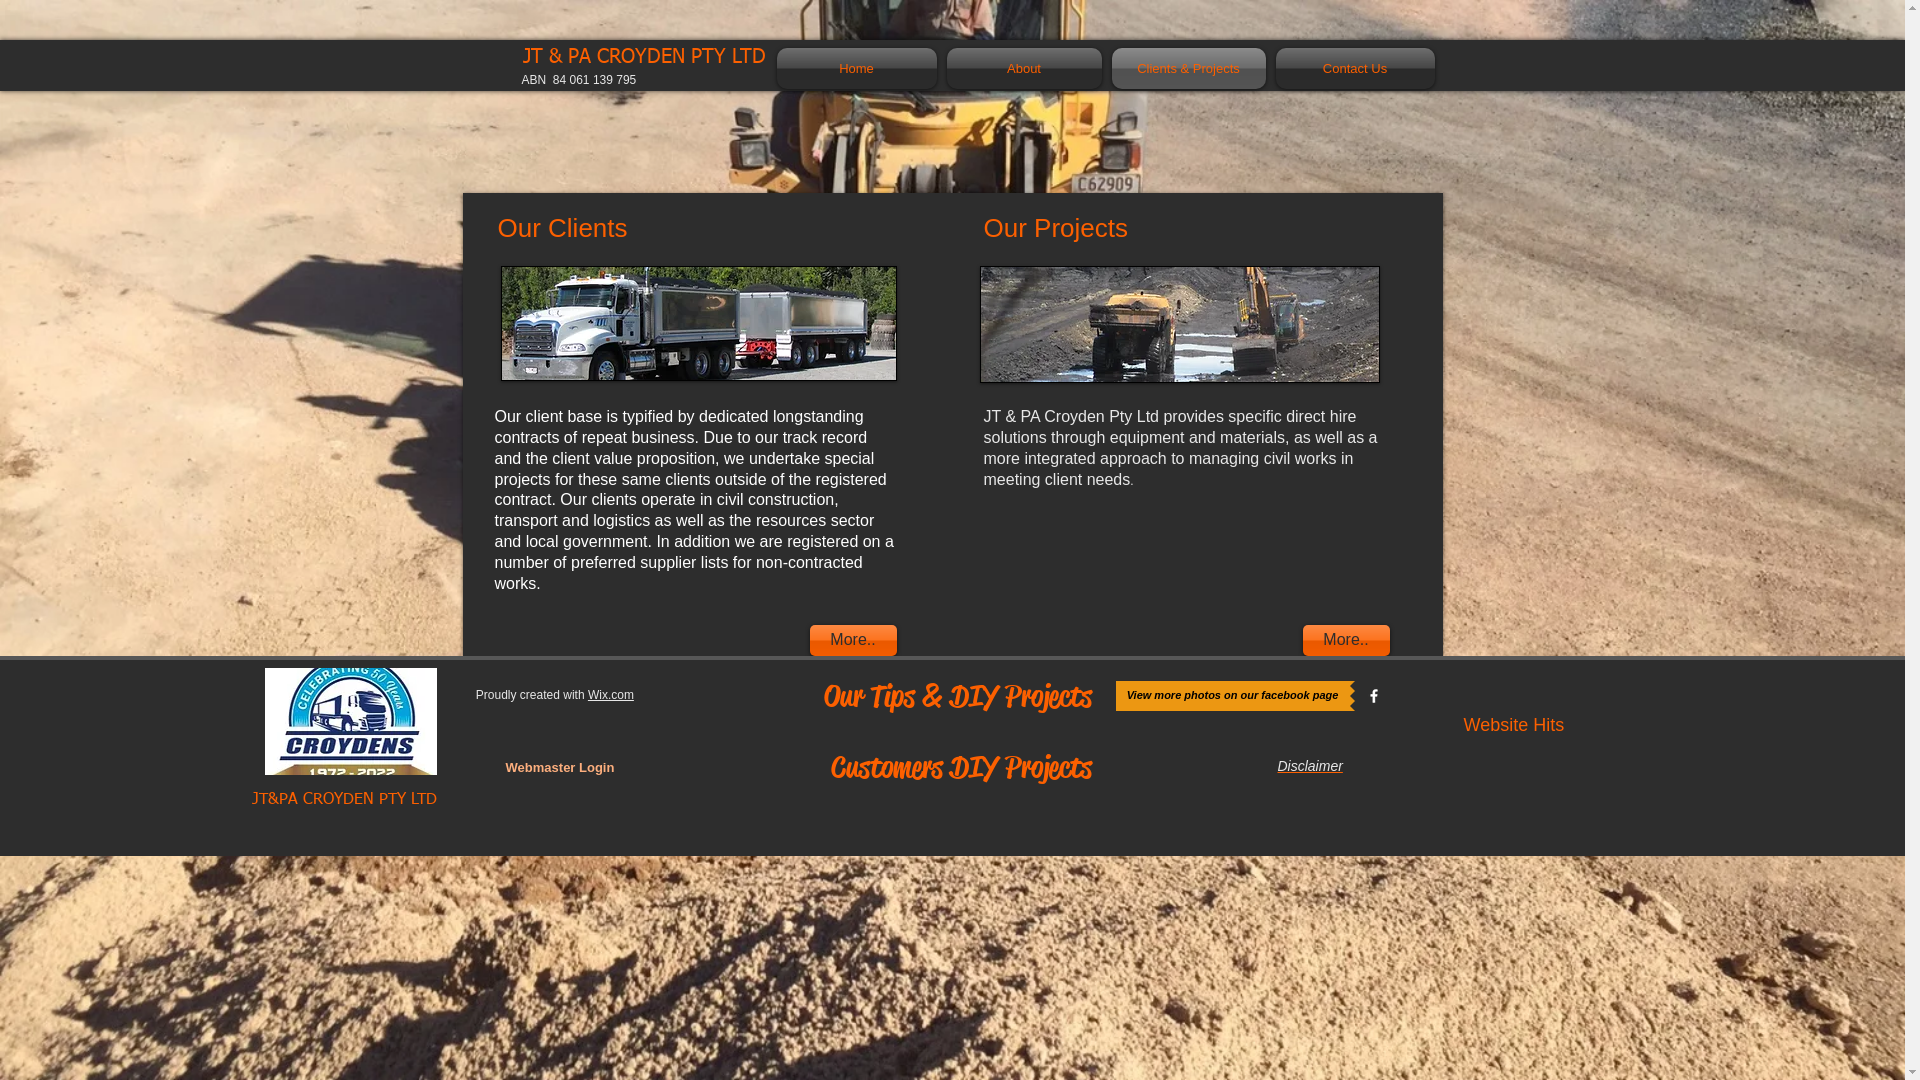 Image resolution: width=1920 pixels, height=1080 pixels. I want to click on More.., so click(1346, 640).